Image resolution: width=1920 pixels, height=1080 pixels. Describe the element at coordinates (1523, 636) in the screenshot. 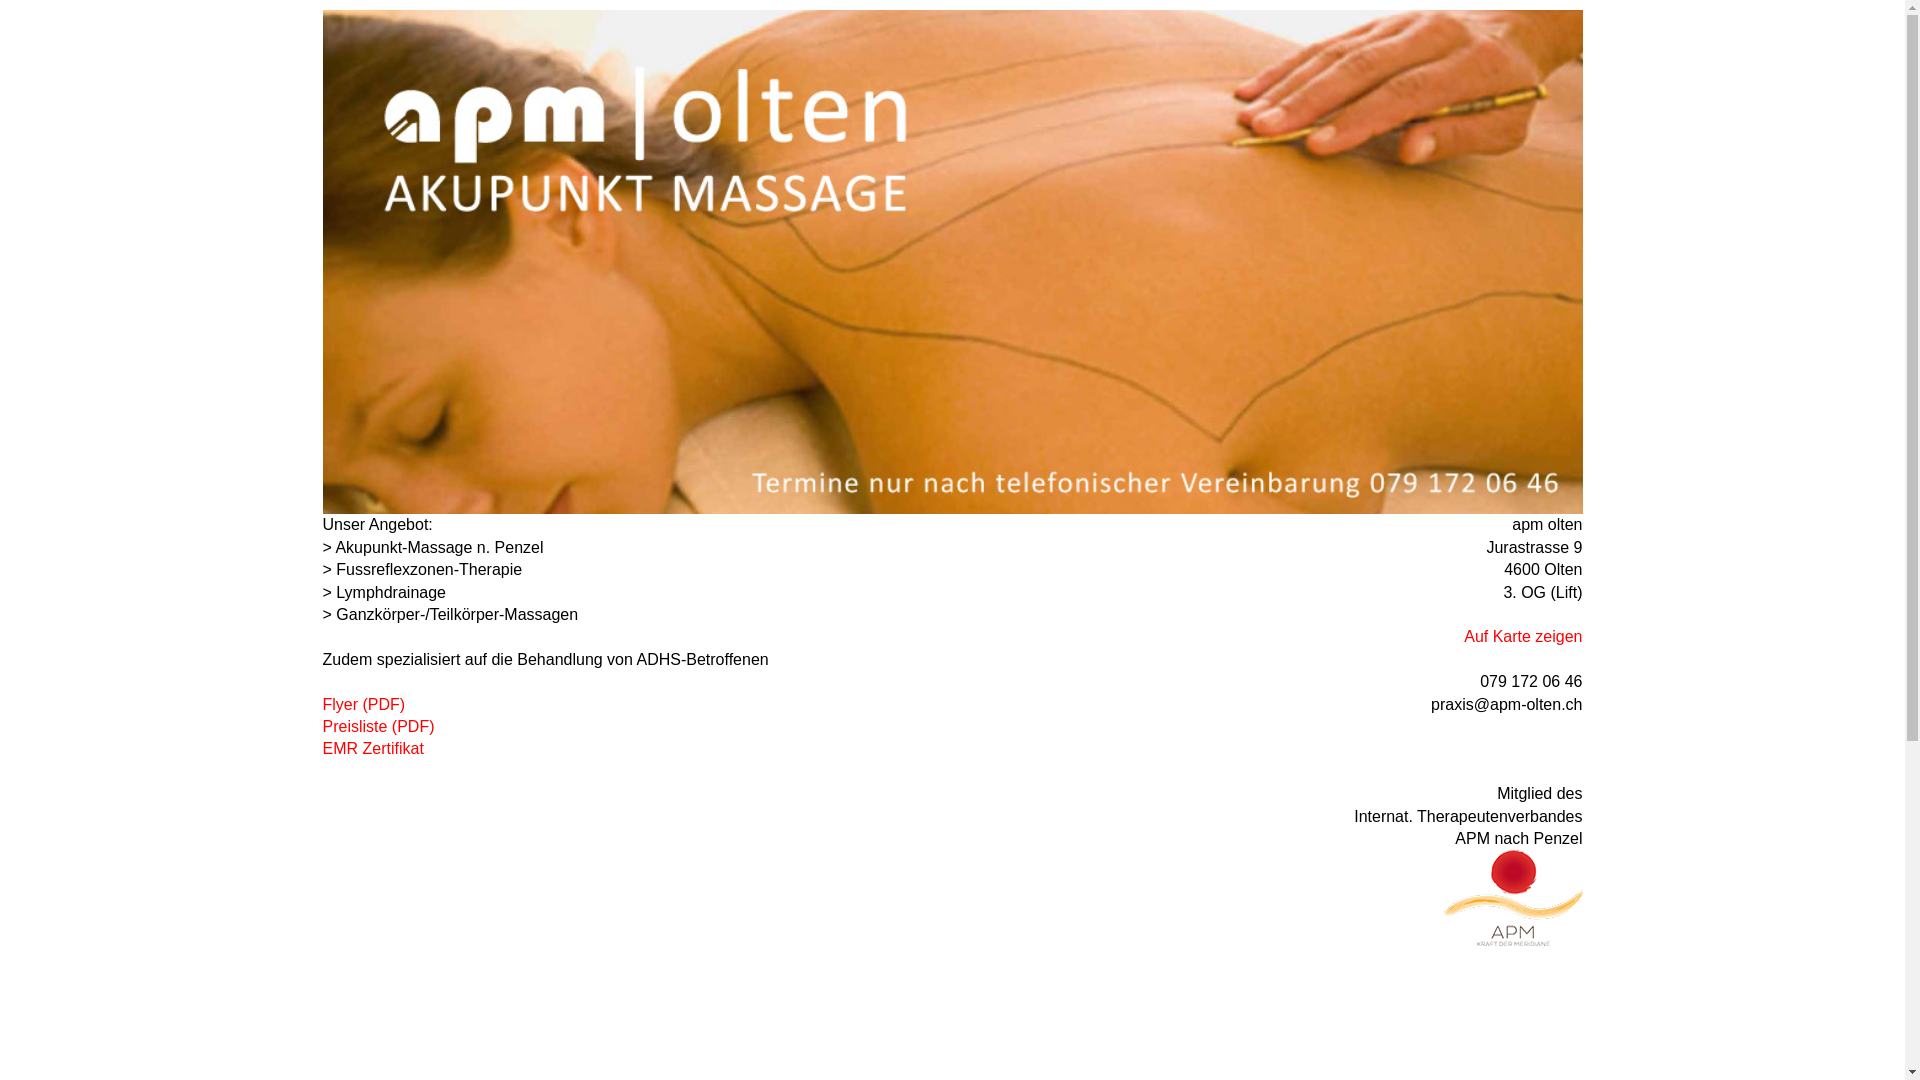

I see `Auf Karte zeigen` at that location.